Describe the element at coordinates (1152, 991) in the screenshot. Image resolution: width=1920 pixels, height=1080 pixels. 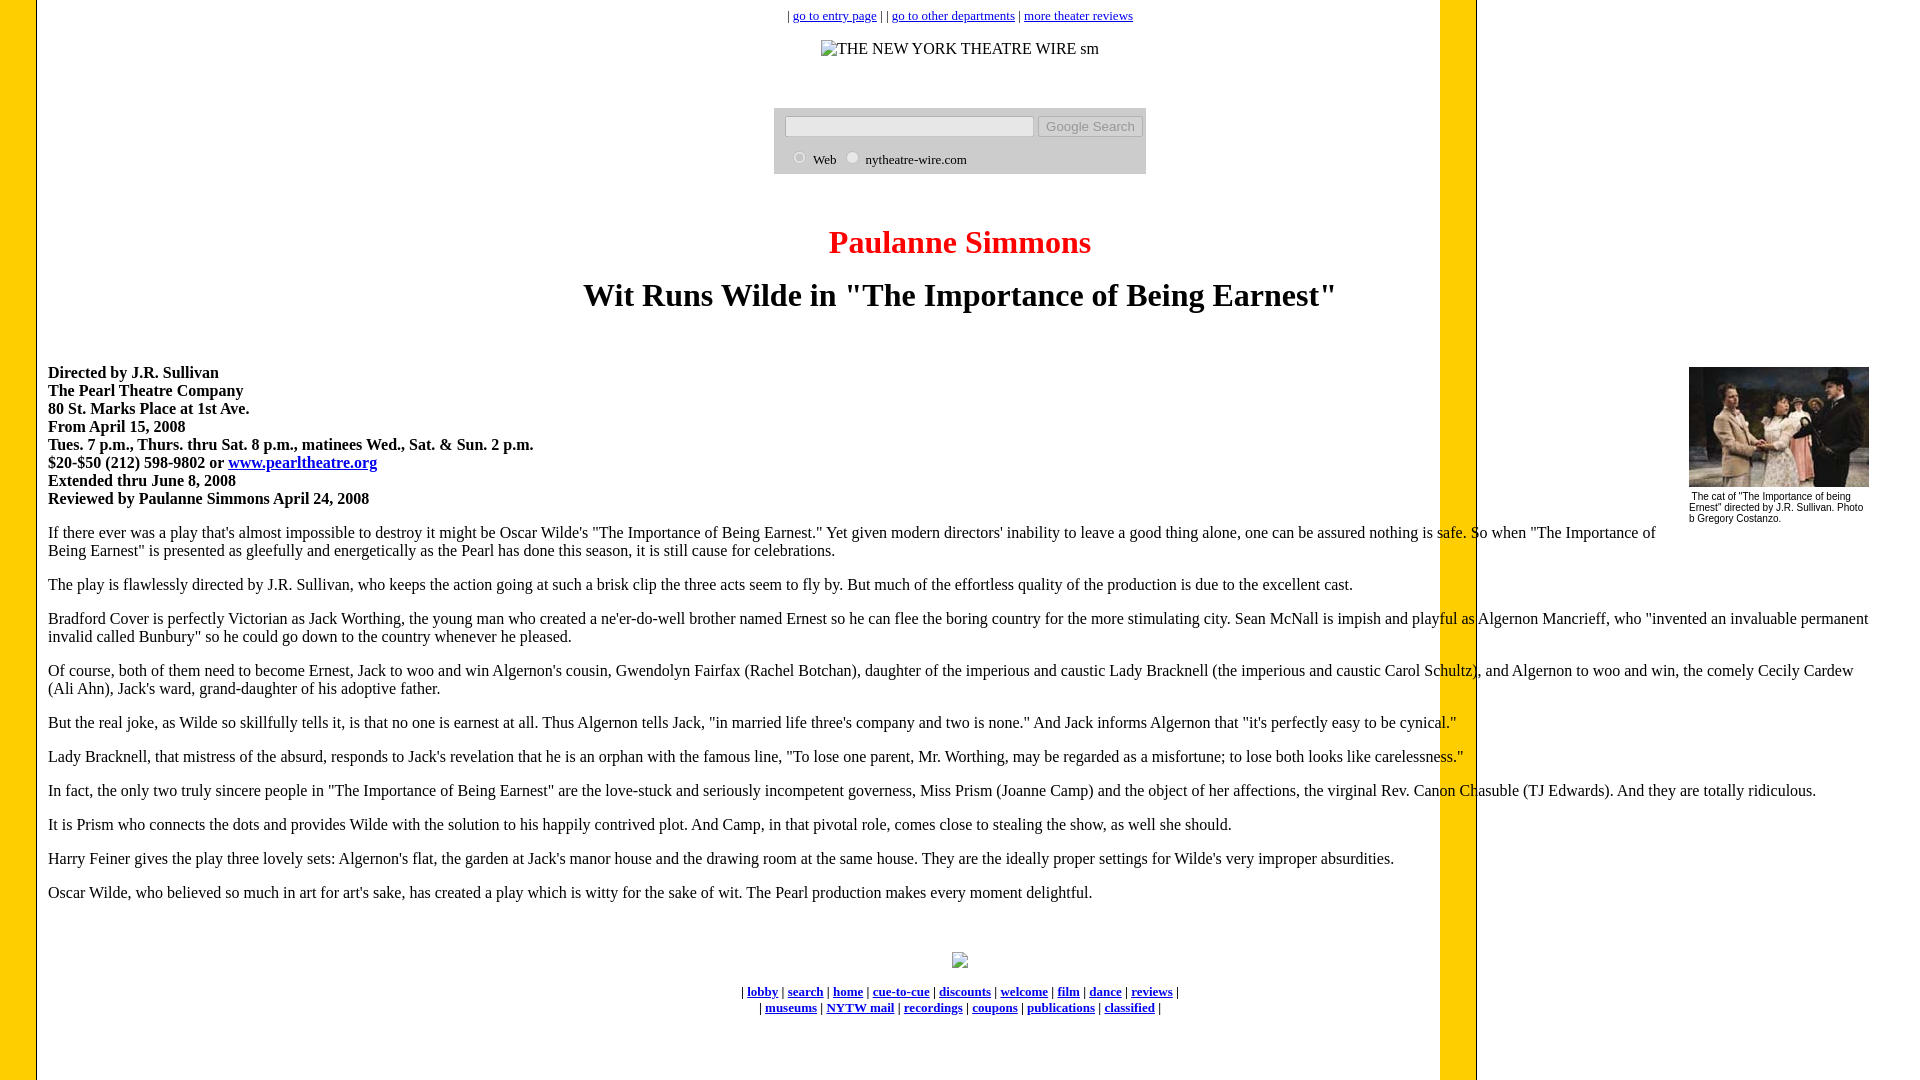
I see `reviews` at that location.